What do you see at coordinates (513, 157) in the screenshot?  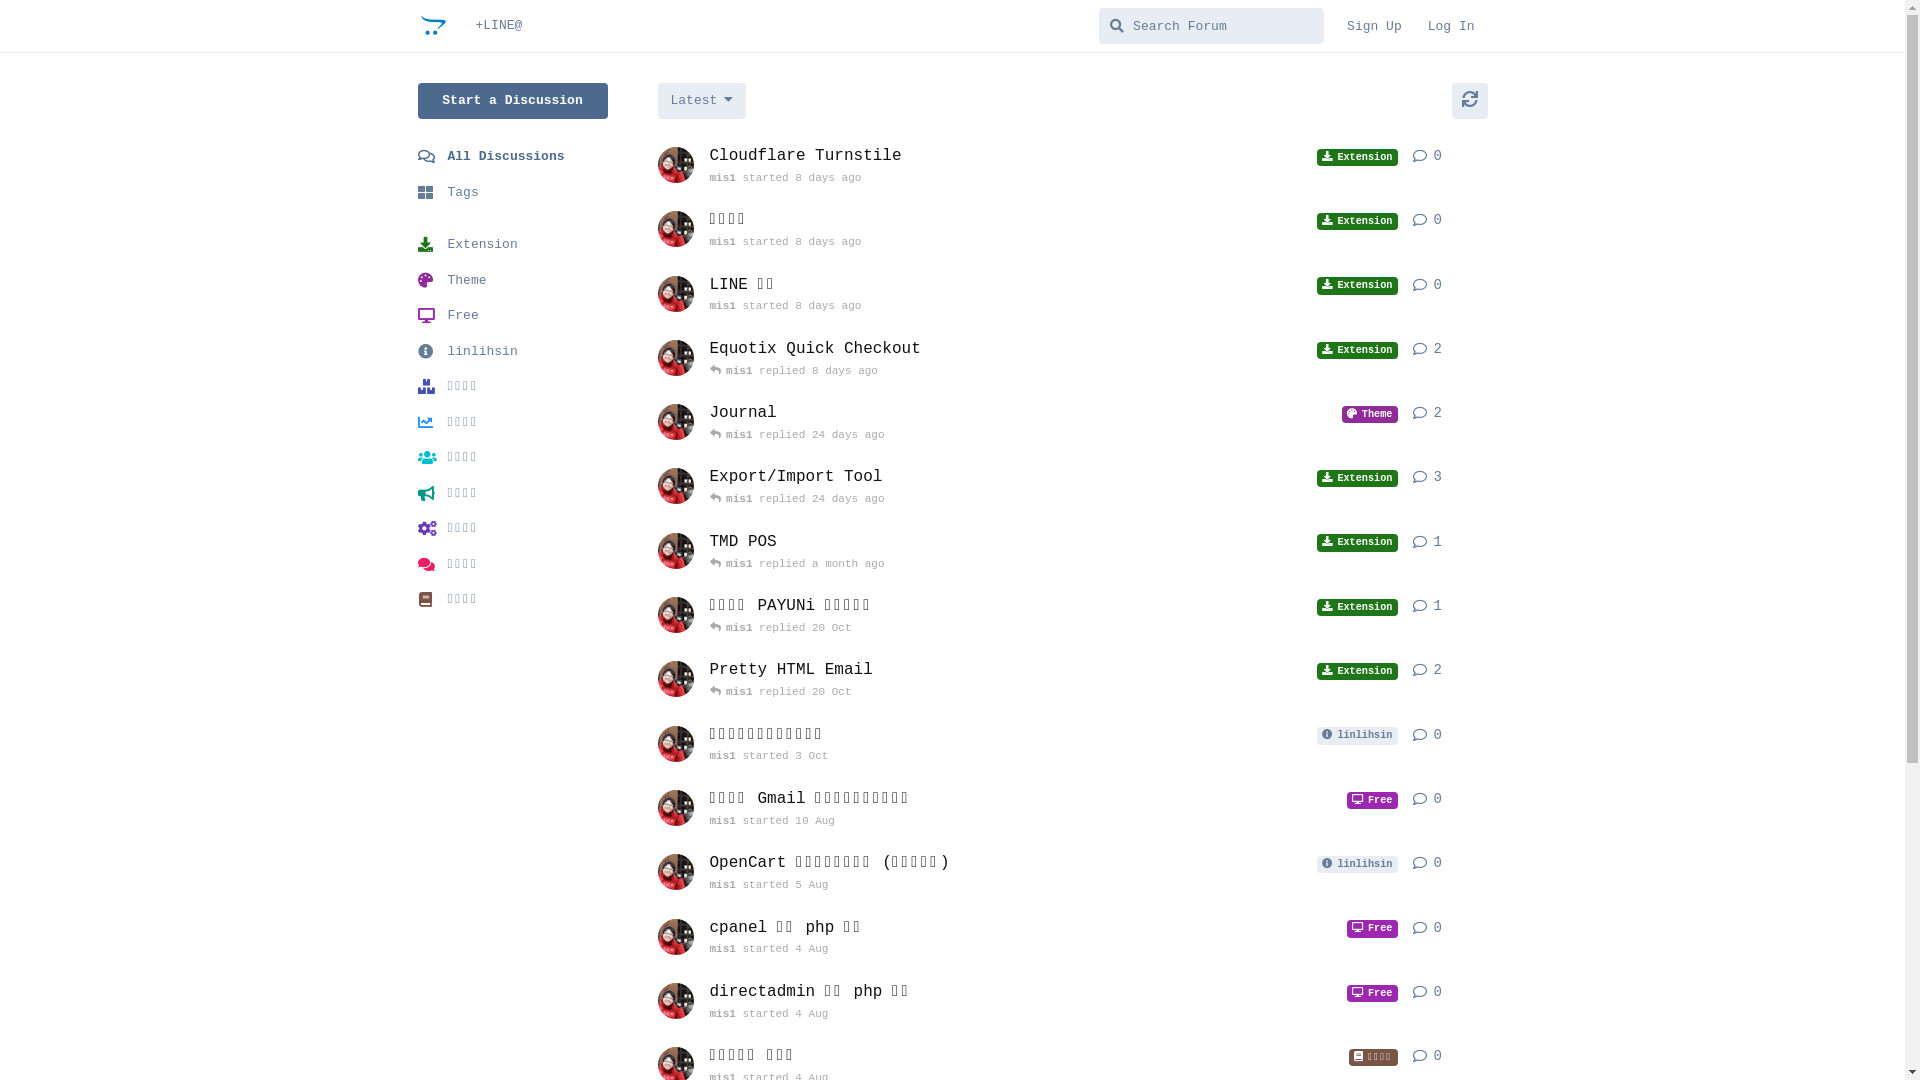 I see `All Discussions` at bounding box center [513, 157].